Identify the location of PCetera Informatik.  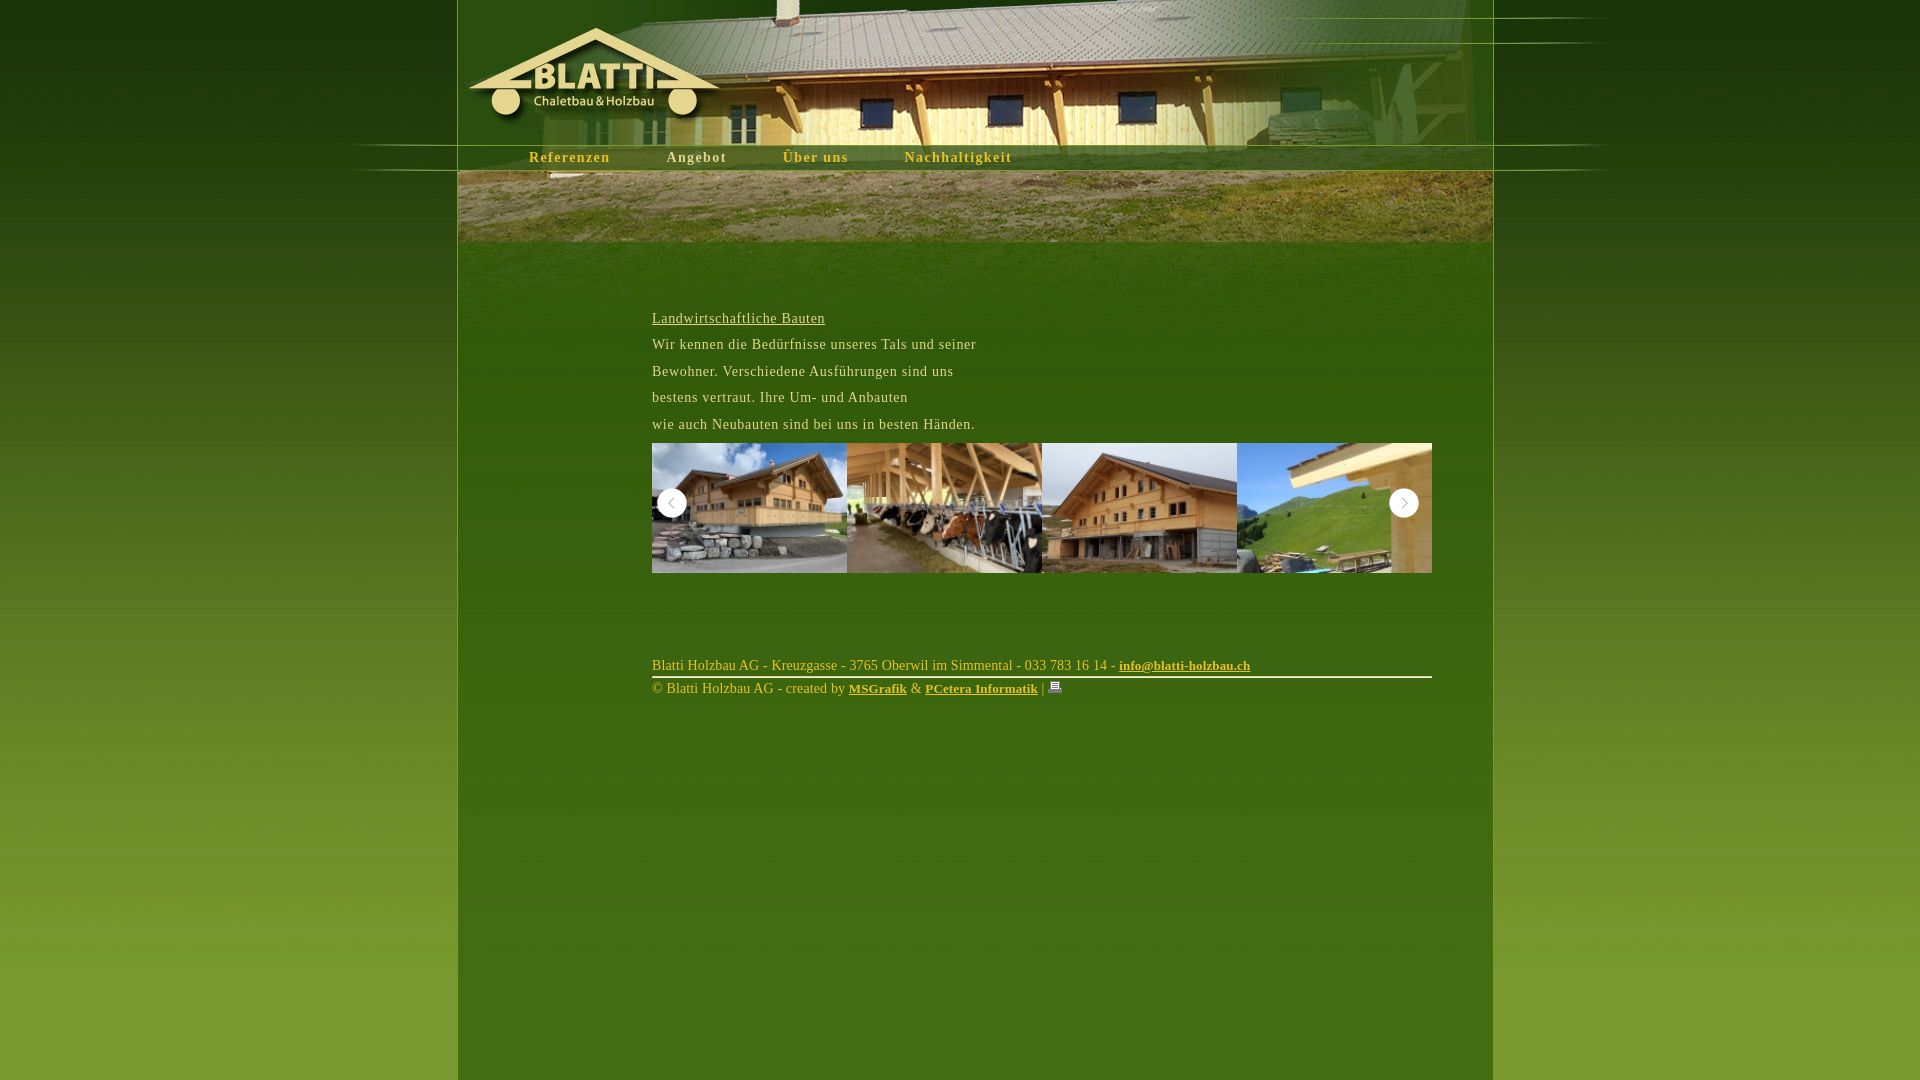
(982, 688).